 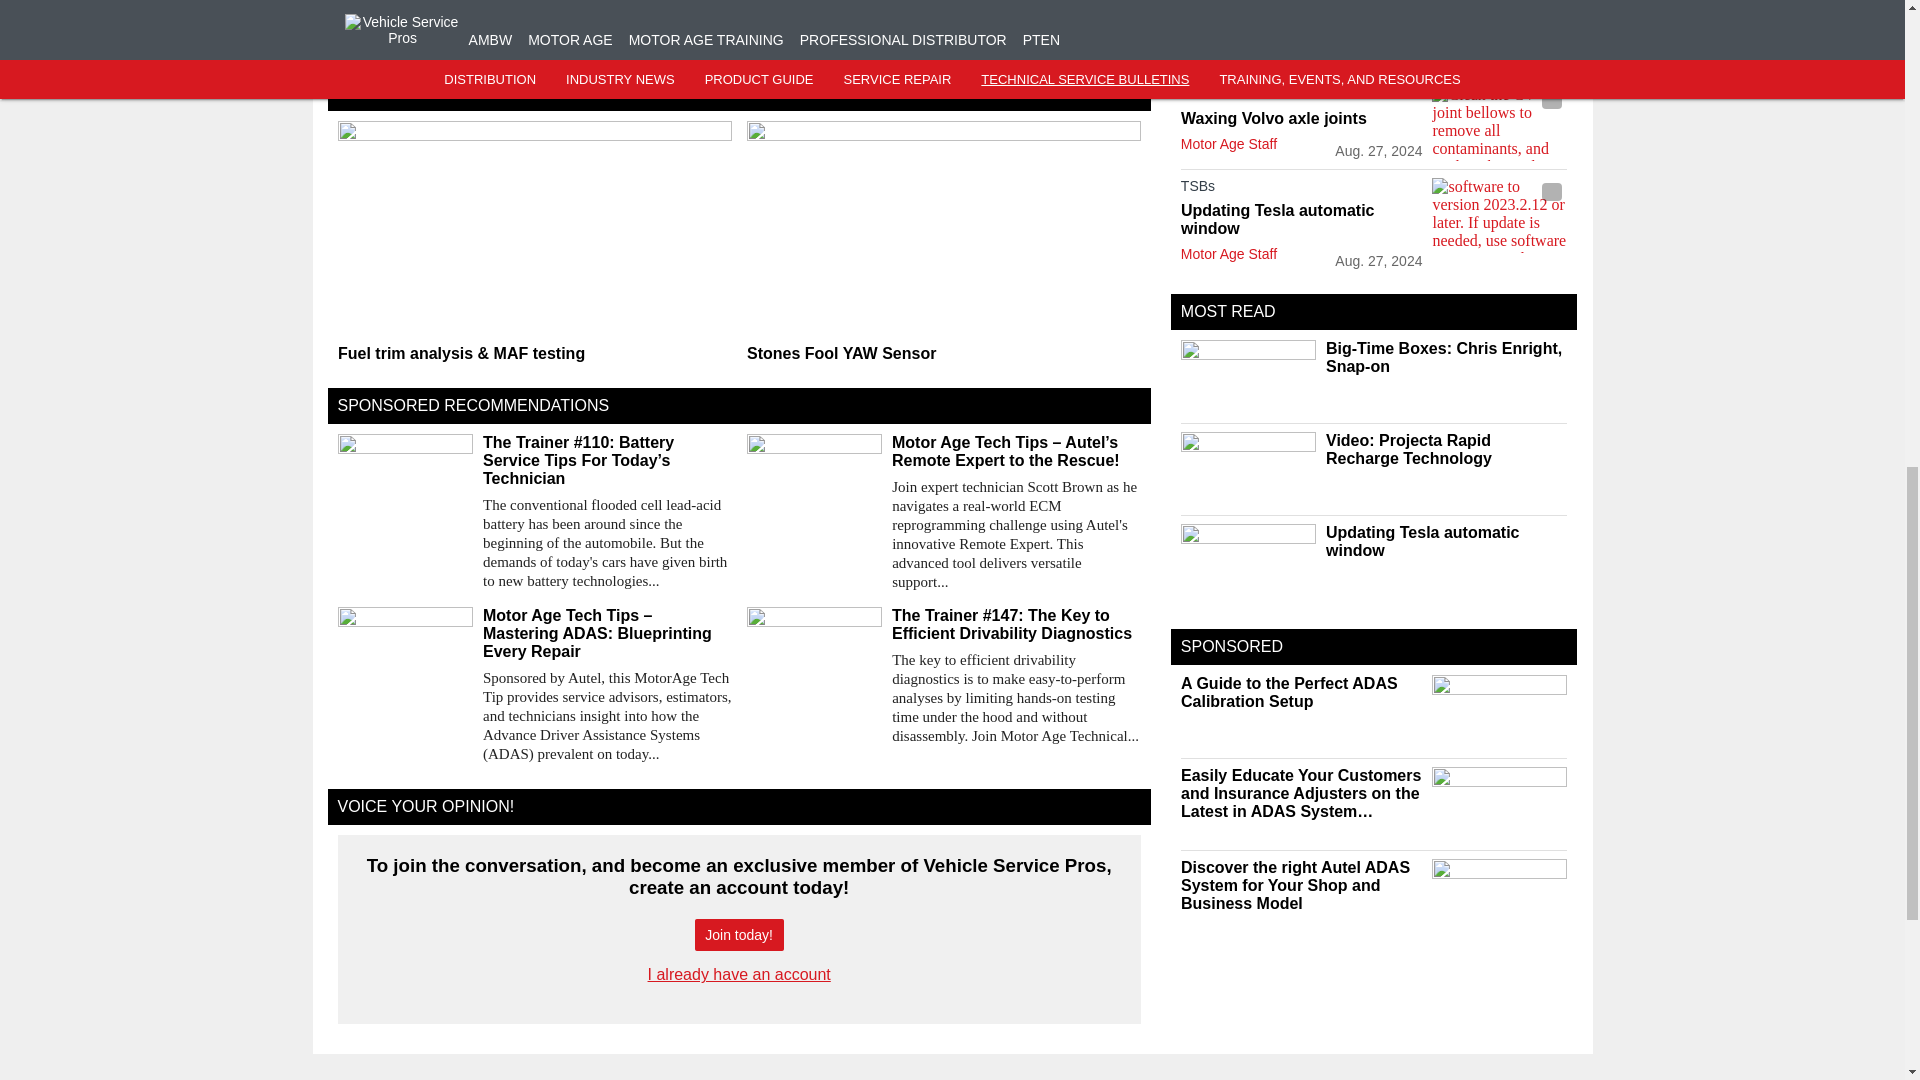 I want to click on LATEST IN TSBS, so click(x=1242, y=56).